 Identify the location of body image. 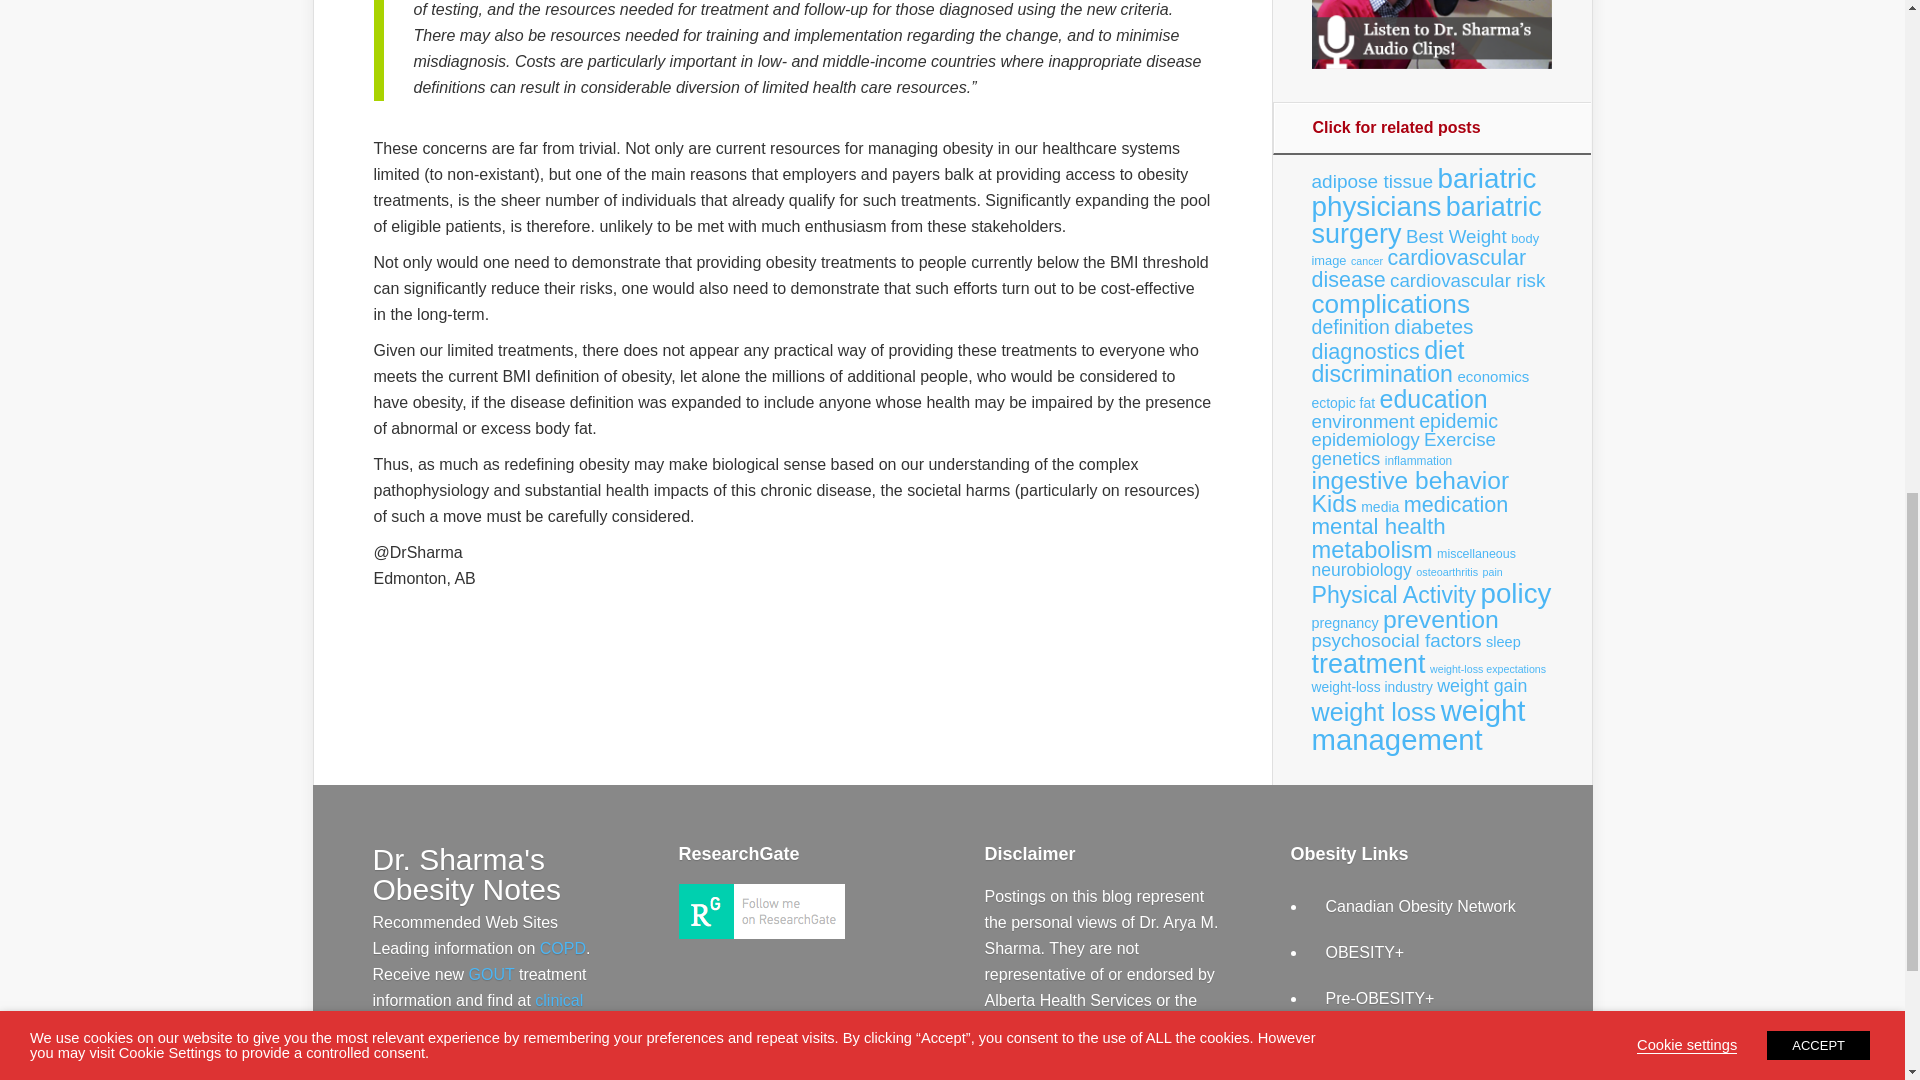
(1425, 249).